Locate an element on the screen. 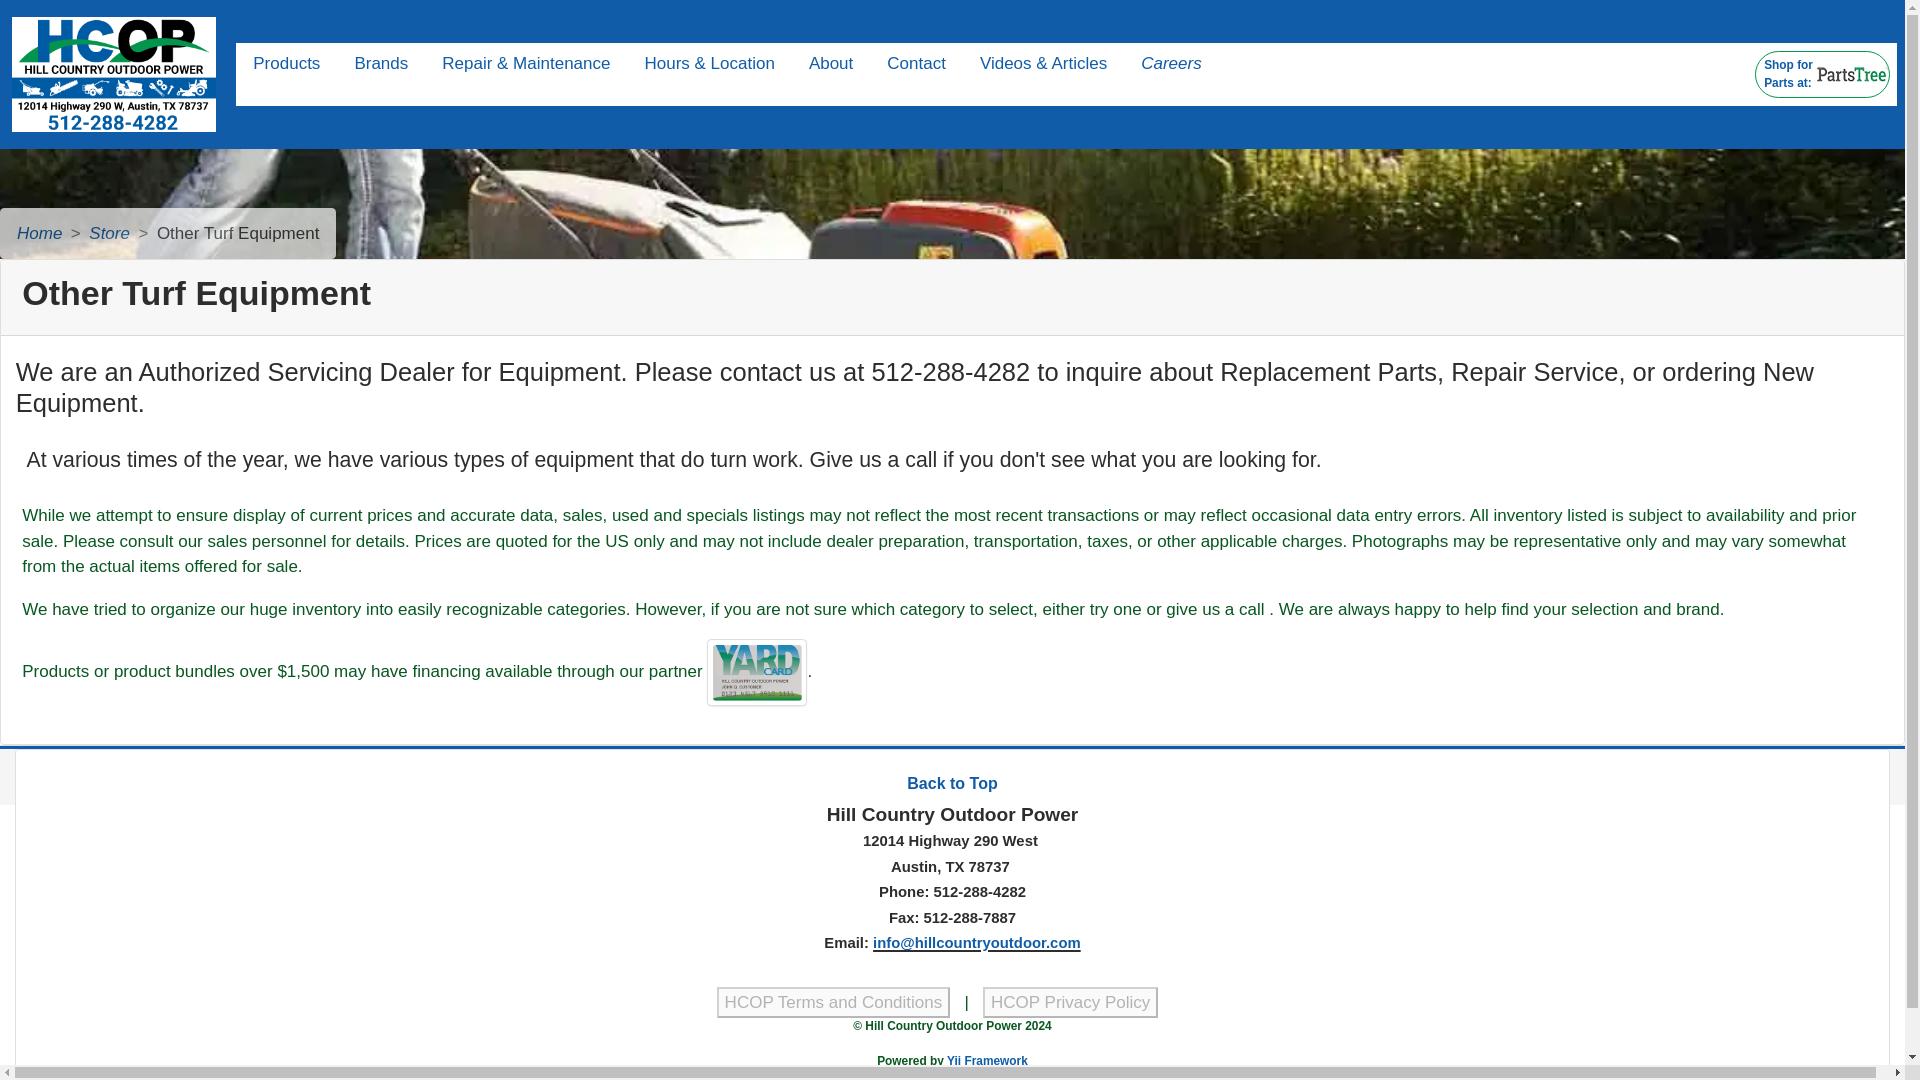  PartsTree Store is located at coordinates (1852, 74).